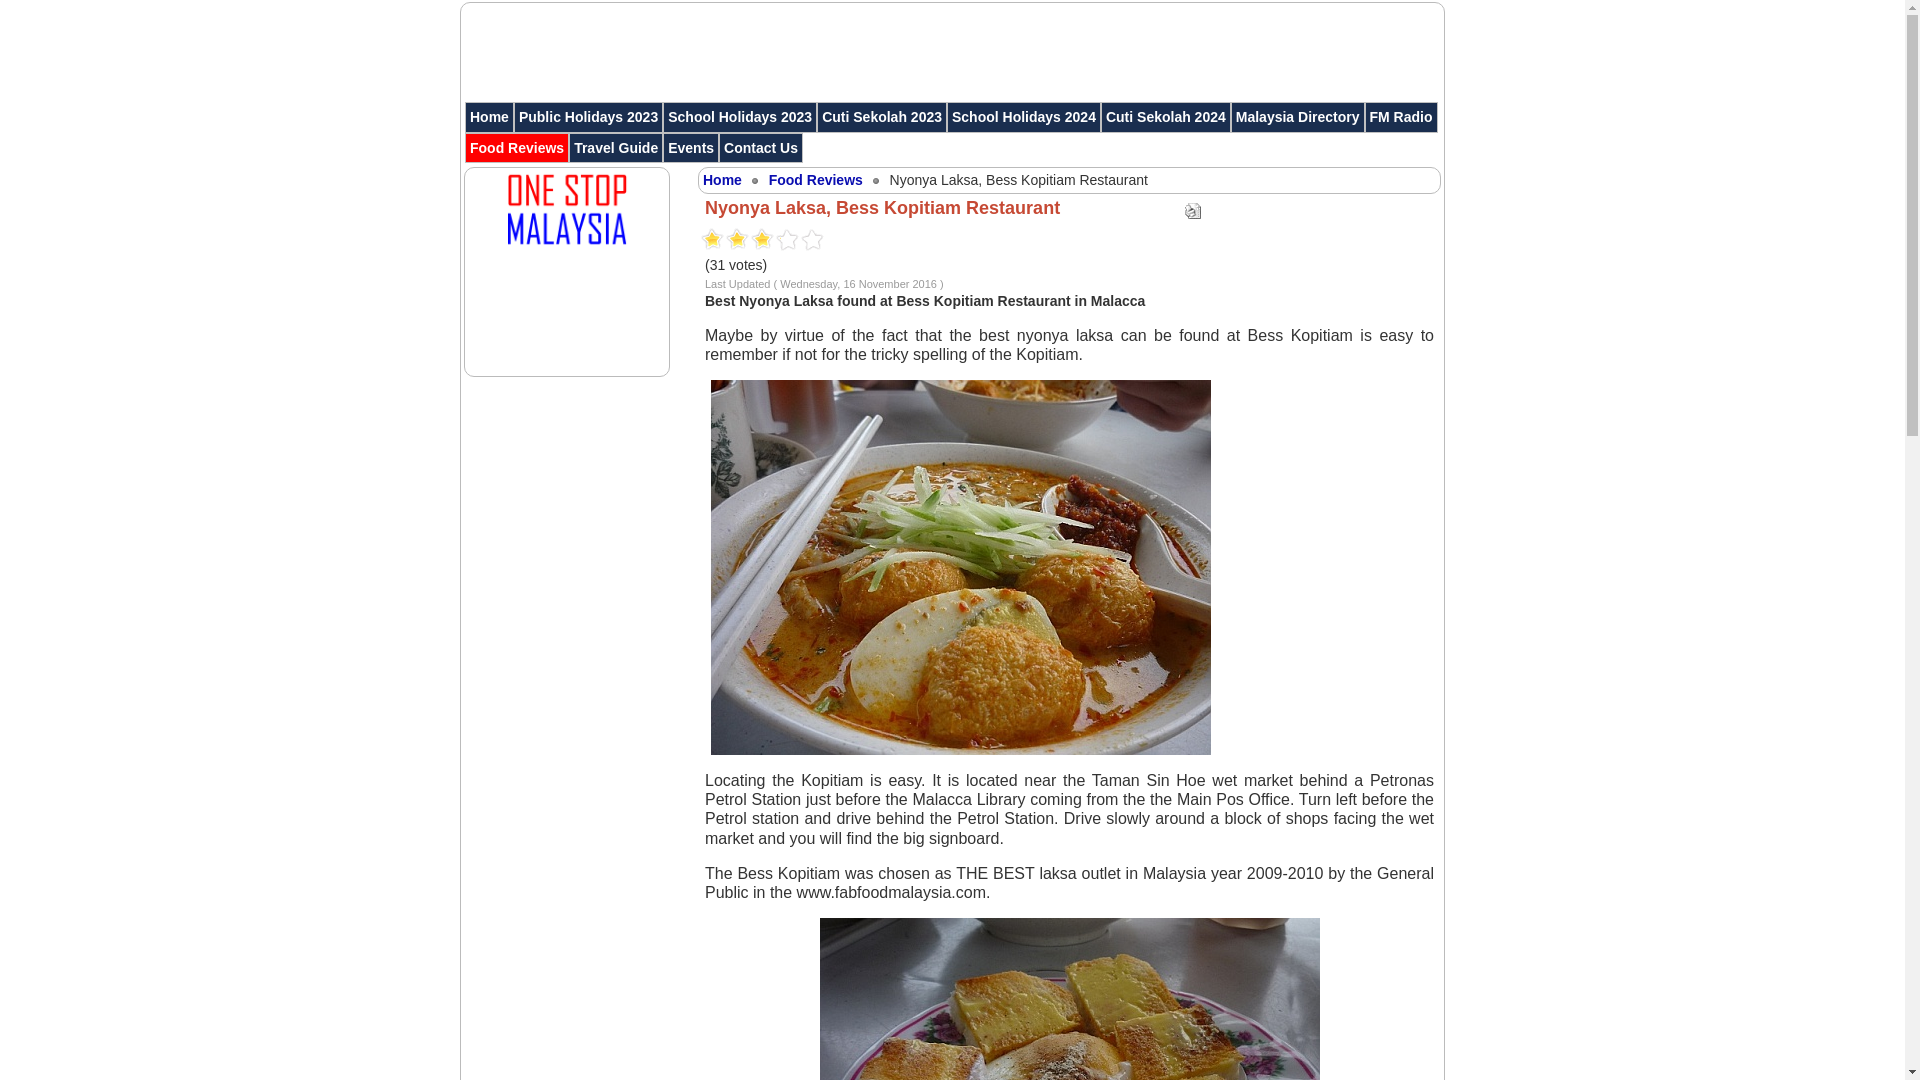 This screenshot has width=1920, height=1080. I want to click on Public Holidays 2023, so click(588, 116).